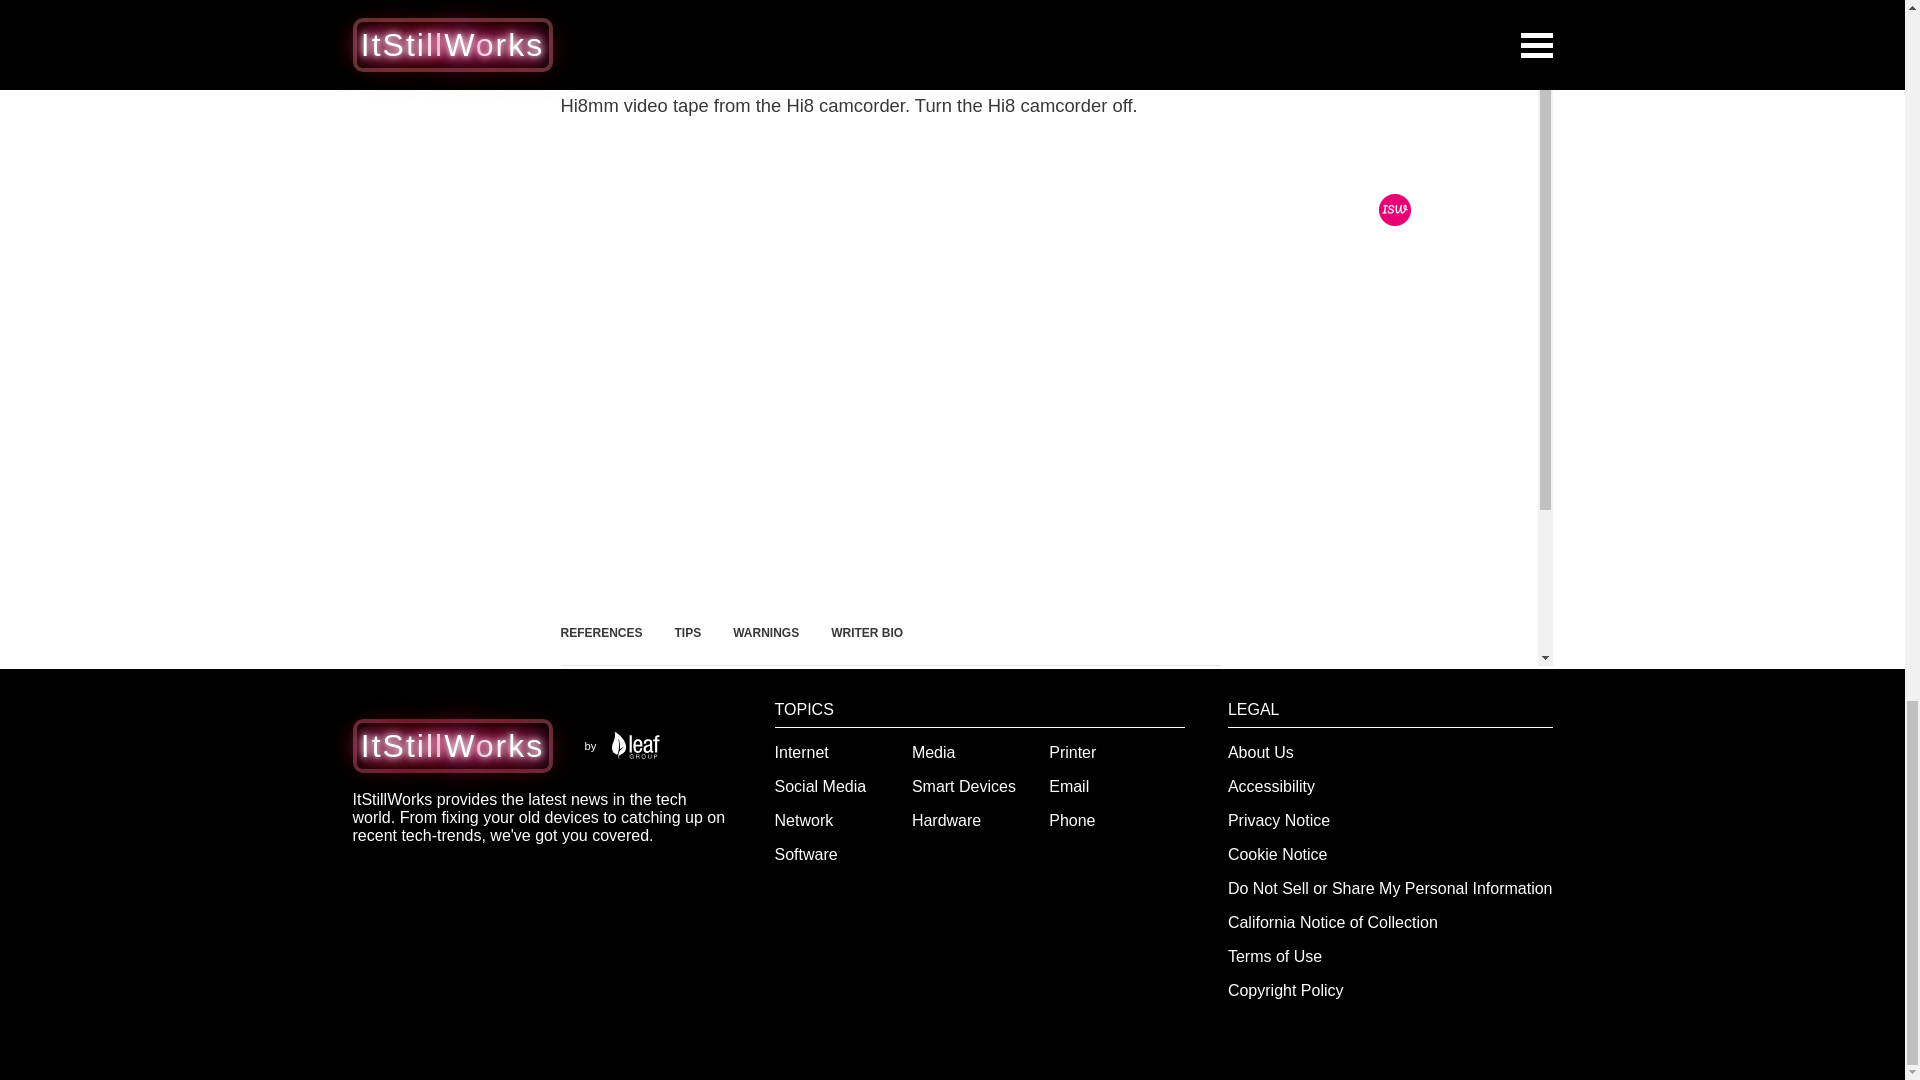 This screenshot has height=1080, width=1920. What do you see at coordinates (1068, 786) in the screenshot?
I see `Email` at bounding box center [1068, 786].